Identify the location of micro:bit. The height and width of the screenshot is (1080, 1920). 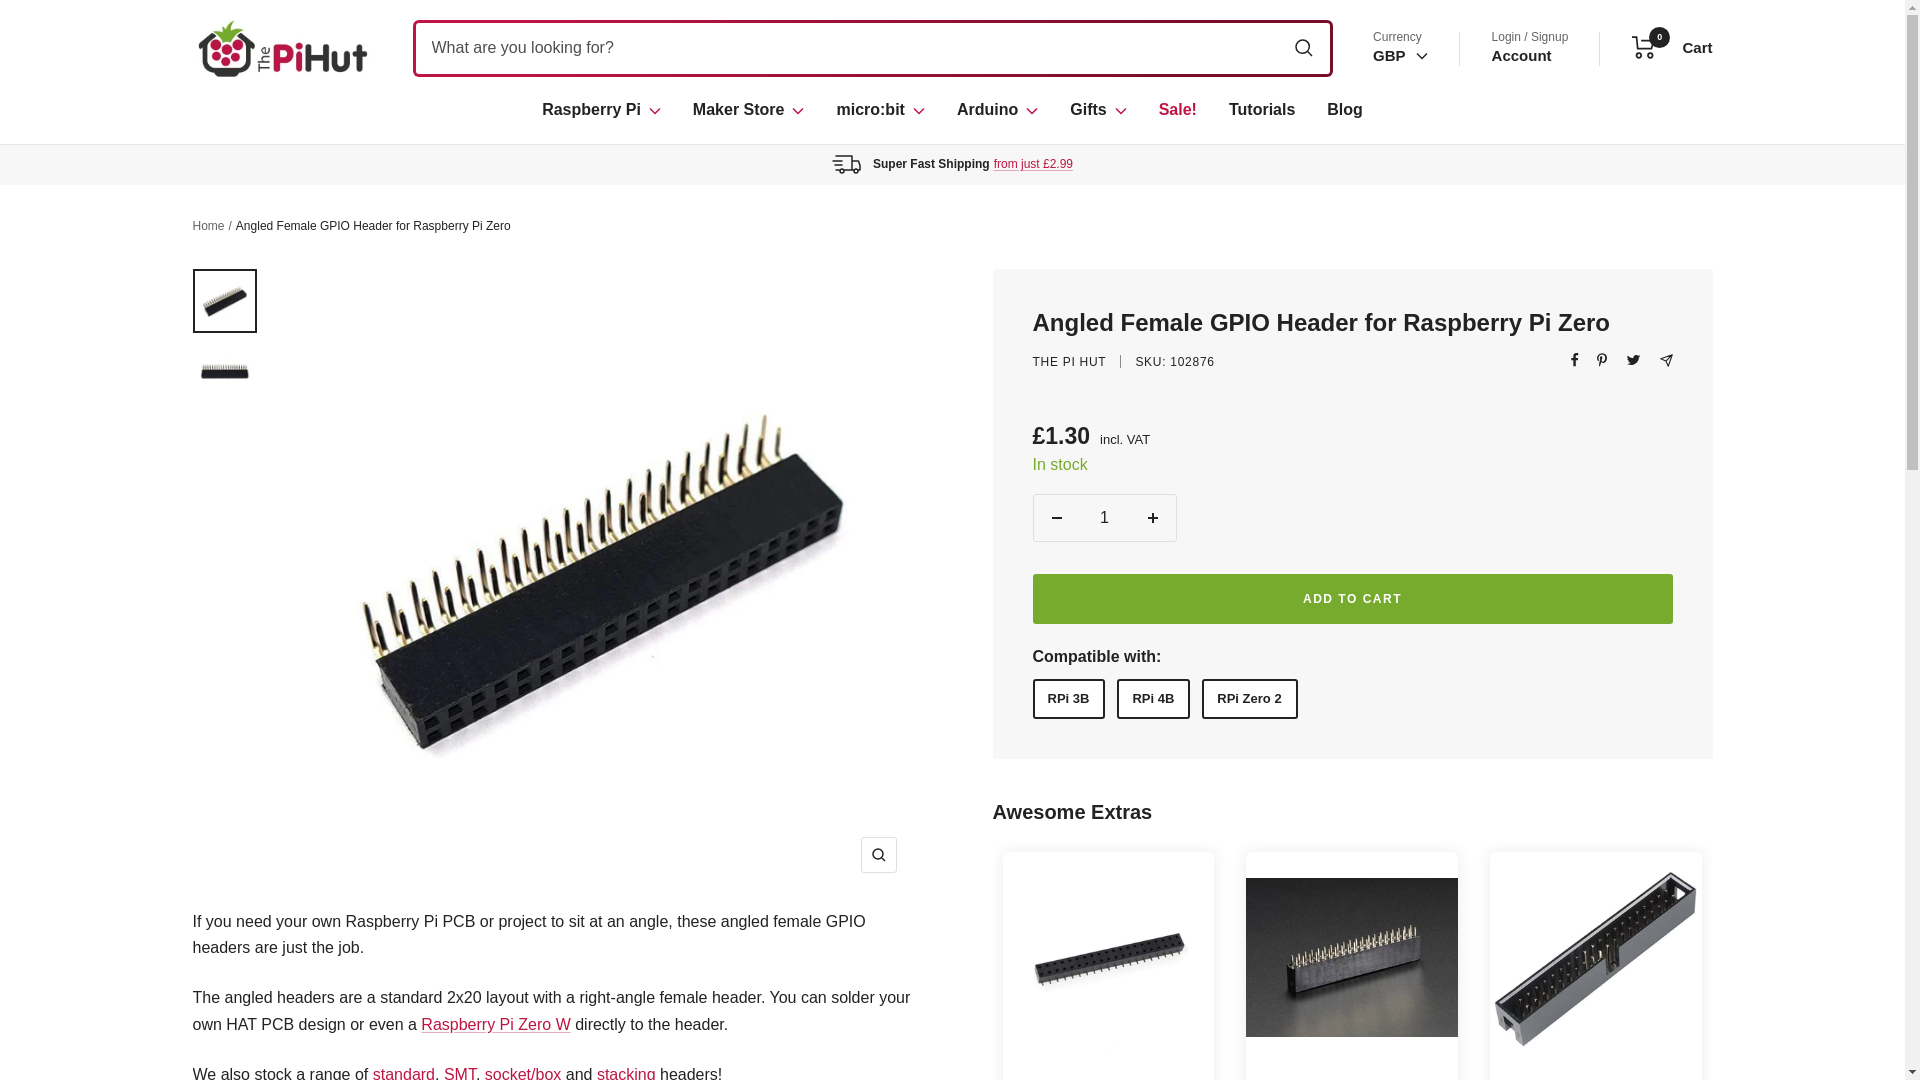
(1521, 55).